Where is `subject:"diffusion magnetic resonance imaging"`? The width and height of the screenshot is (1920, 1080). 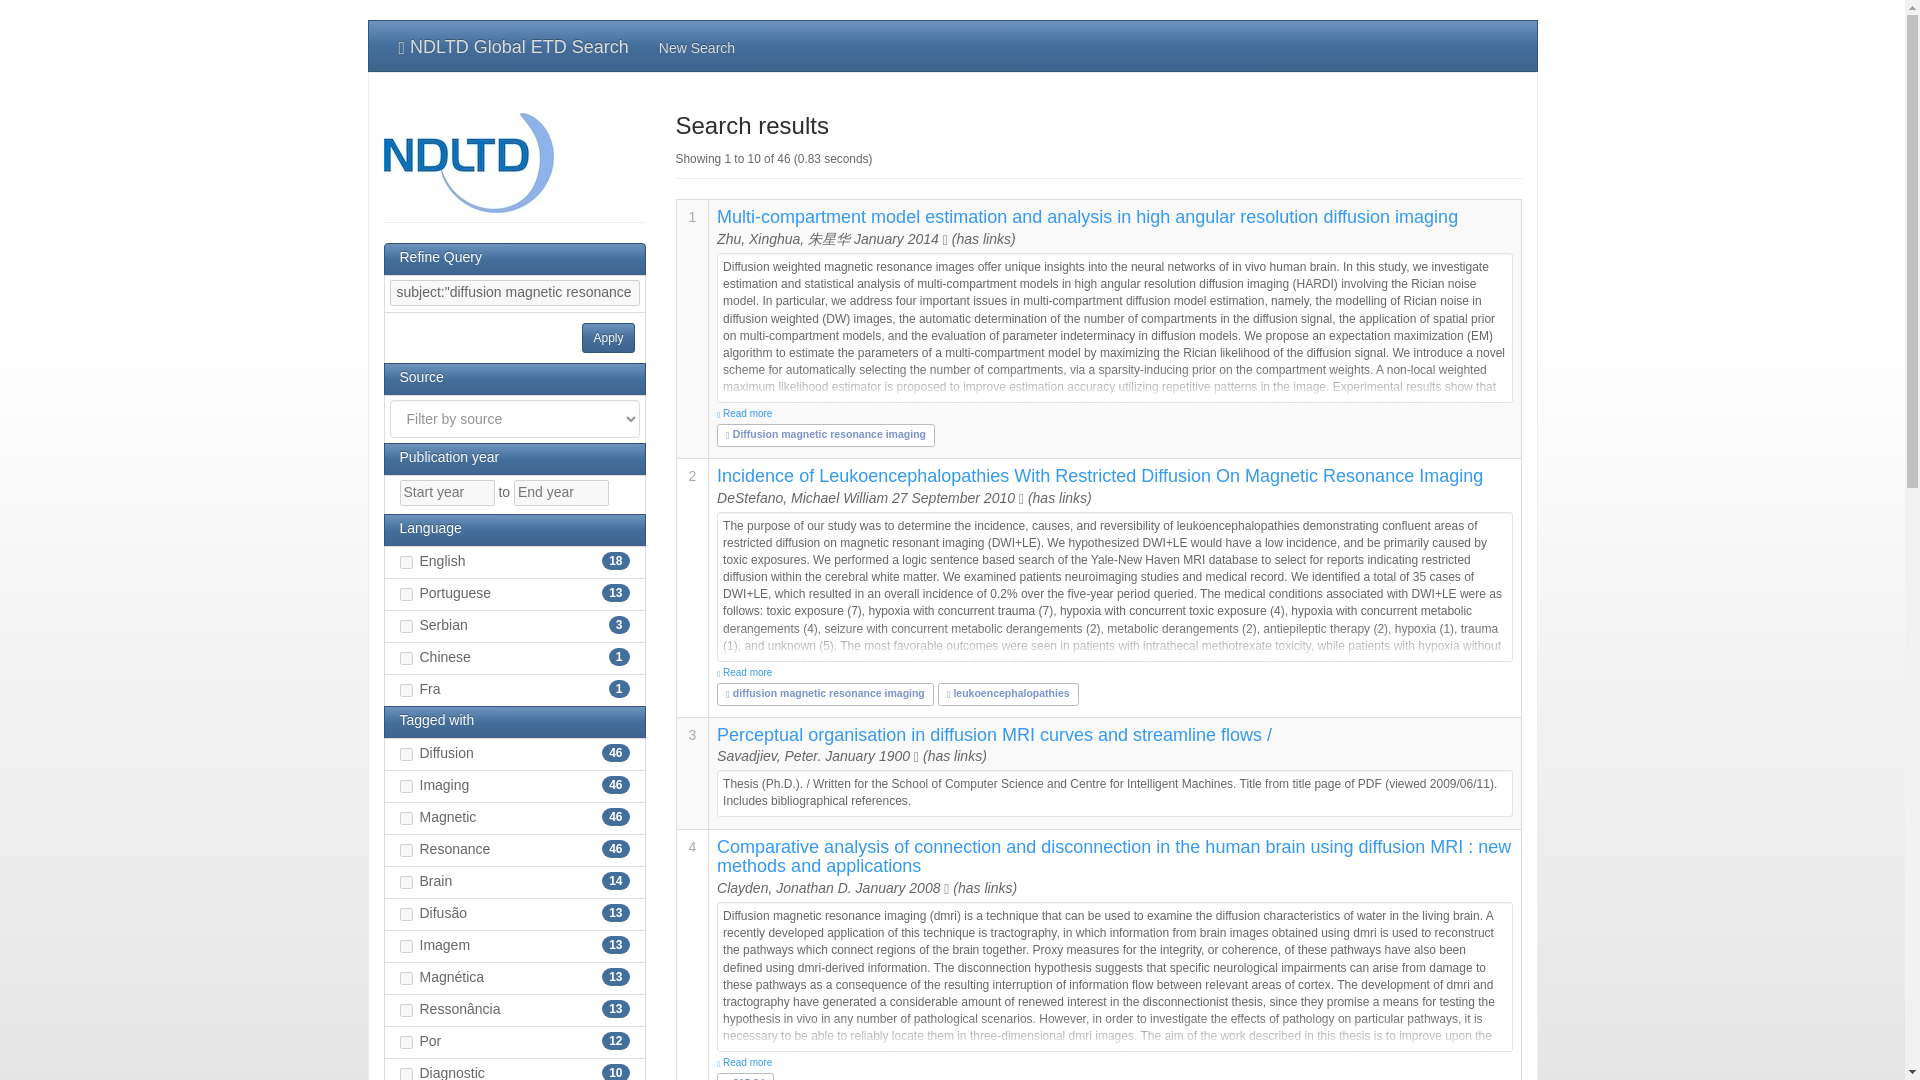
subject:"diffusion magnetic resonance imaging" is located at coordinates (514, 292).